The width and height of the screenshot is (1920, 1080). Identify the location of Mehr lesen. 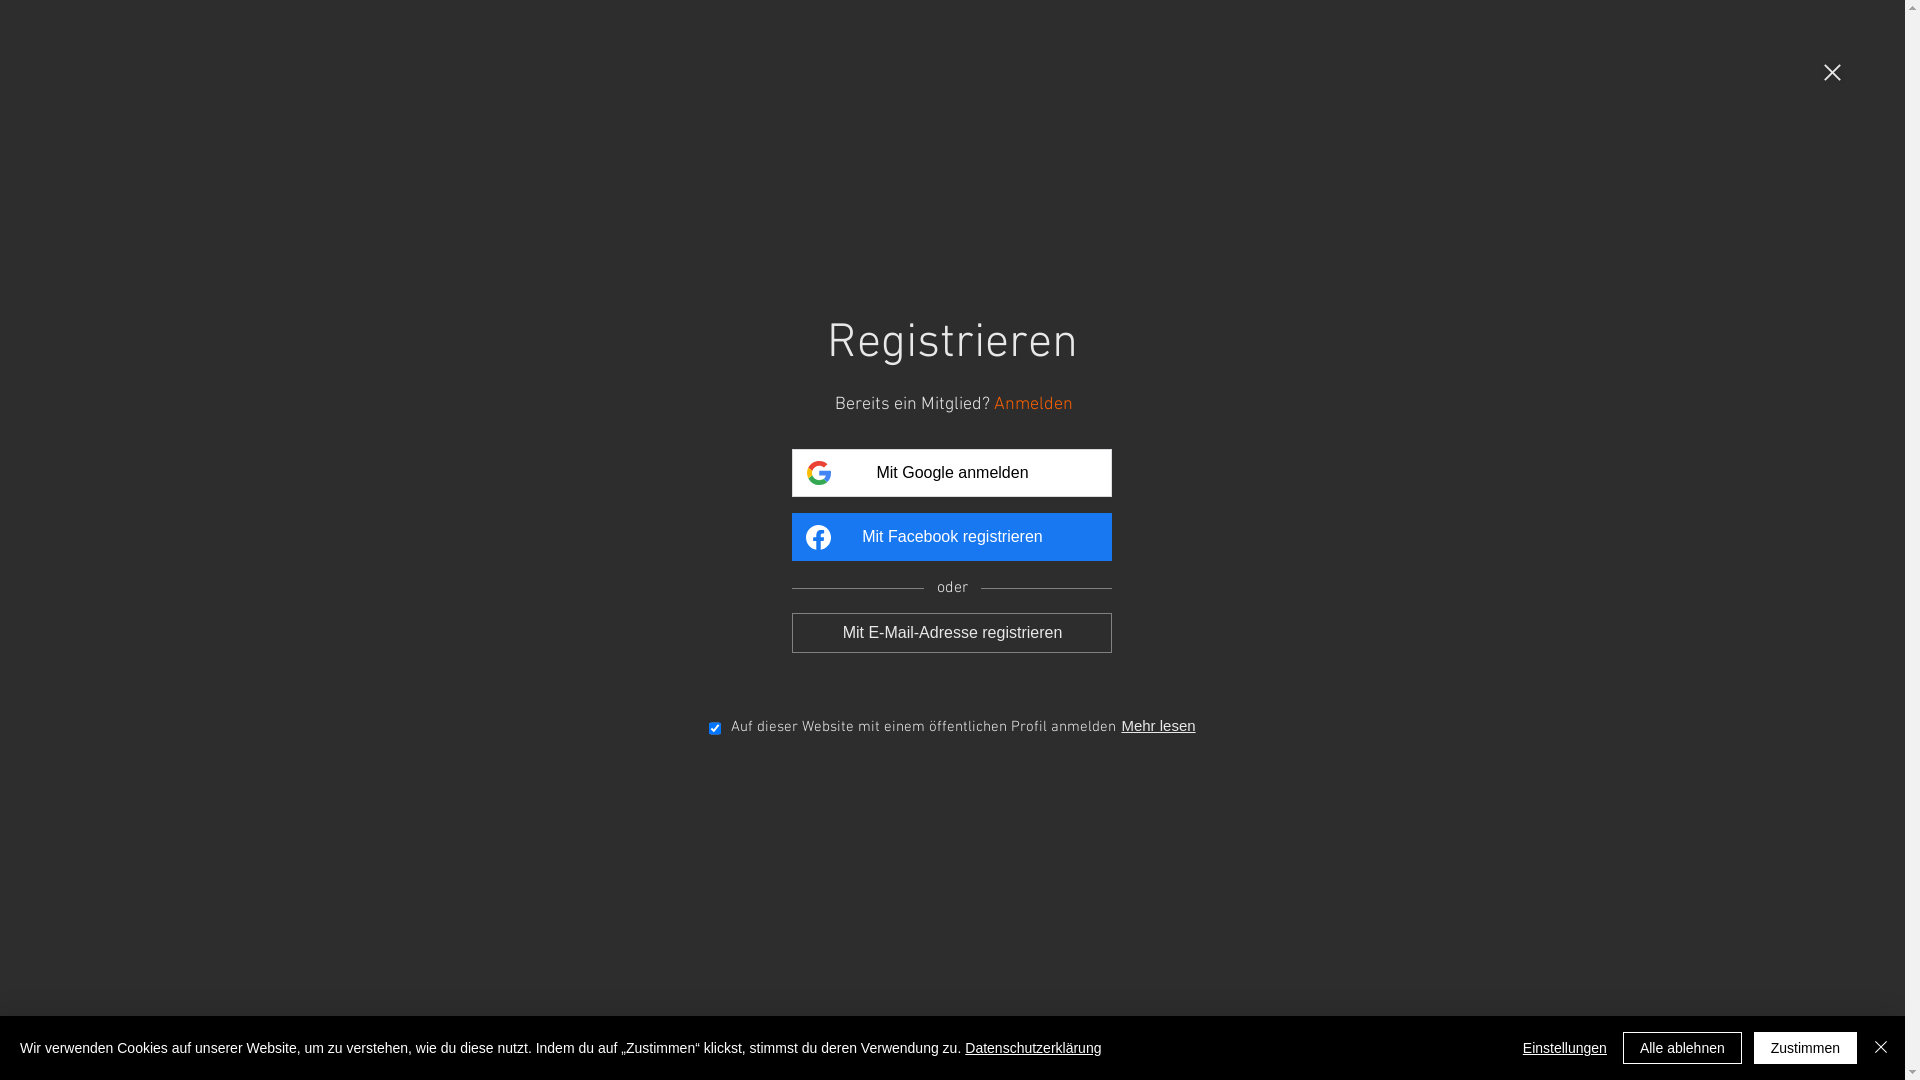
(1158, 726).